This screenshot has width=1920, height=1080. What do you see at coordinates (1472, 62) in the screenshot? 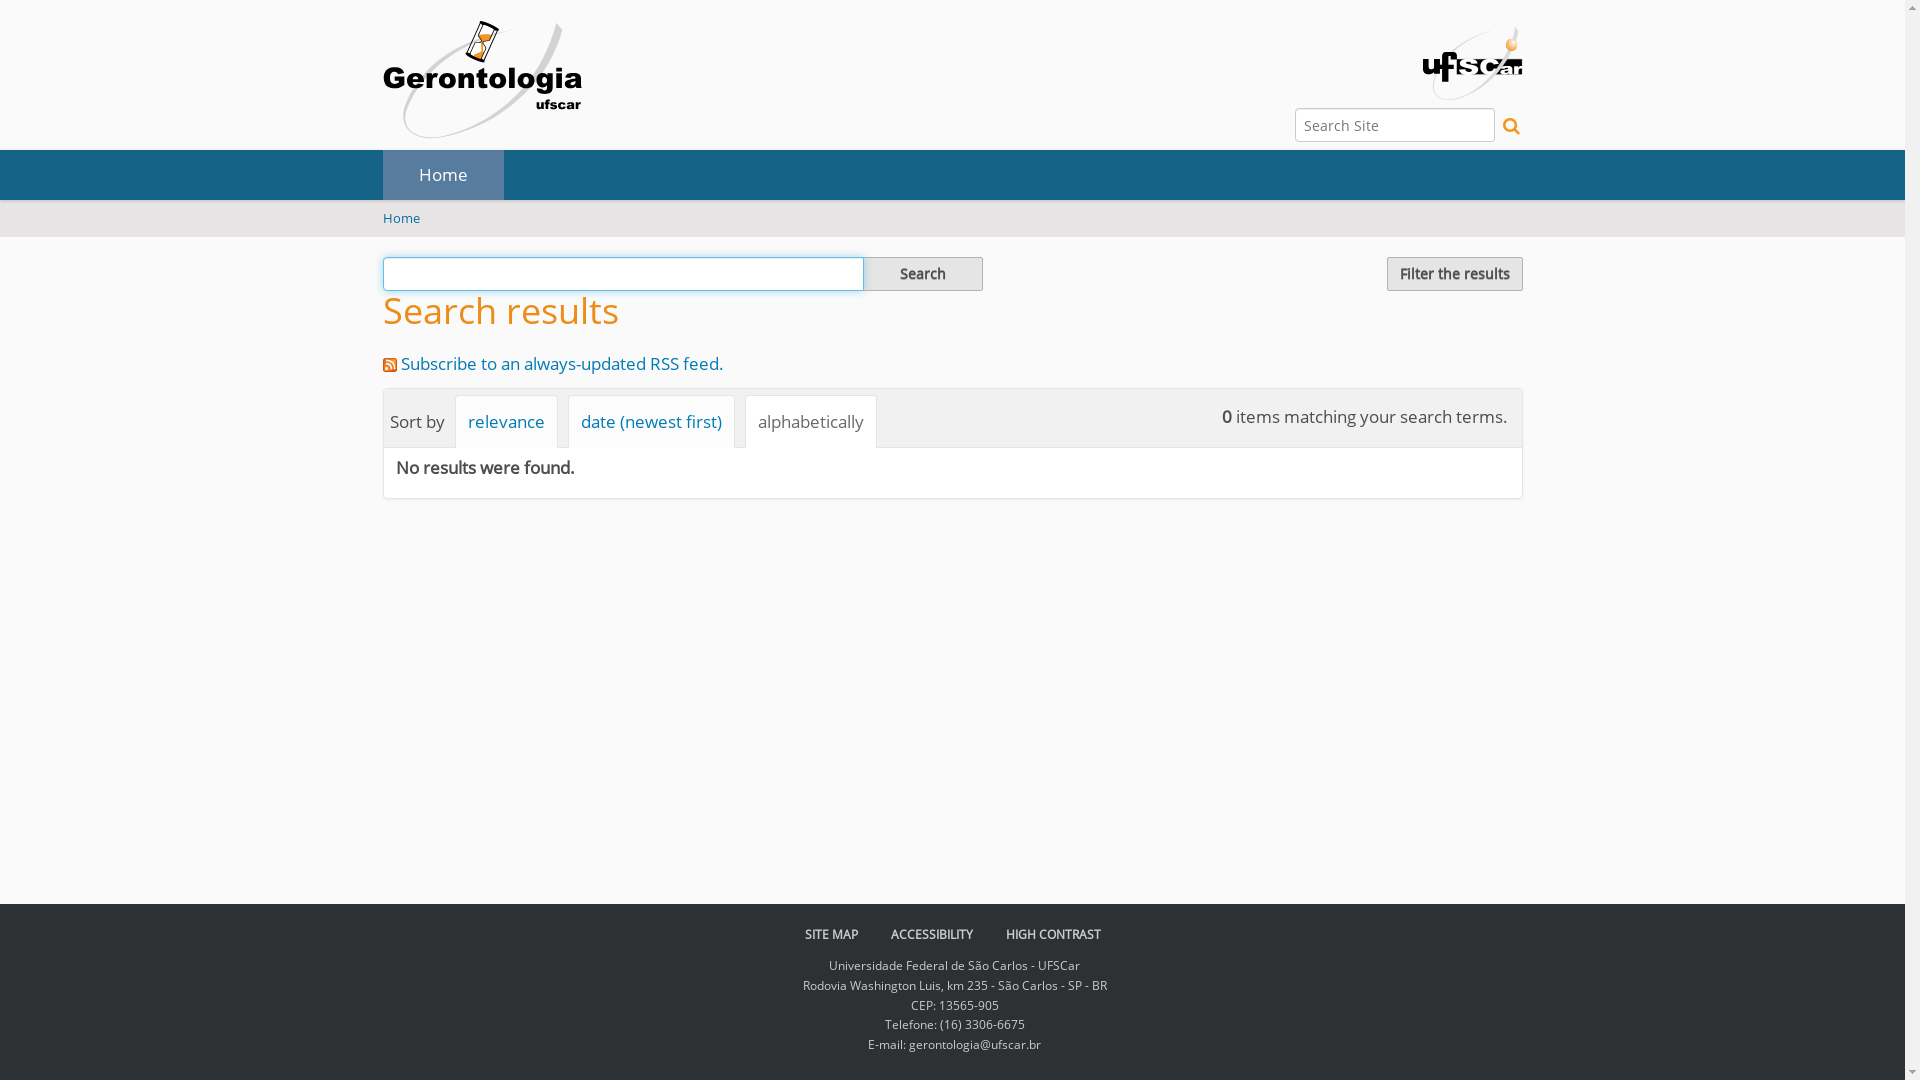
I see `Portal UFSCar` at bounding box center [1472, 62].